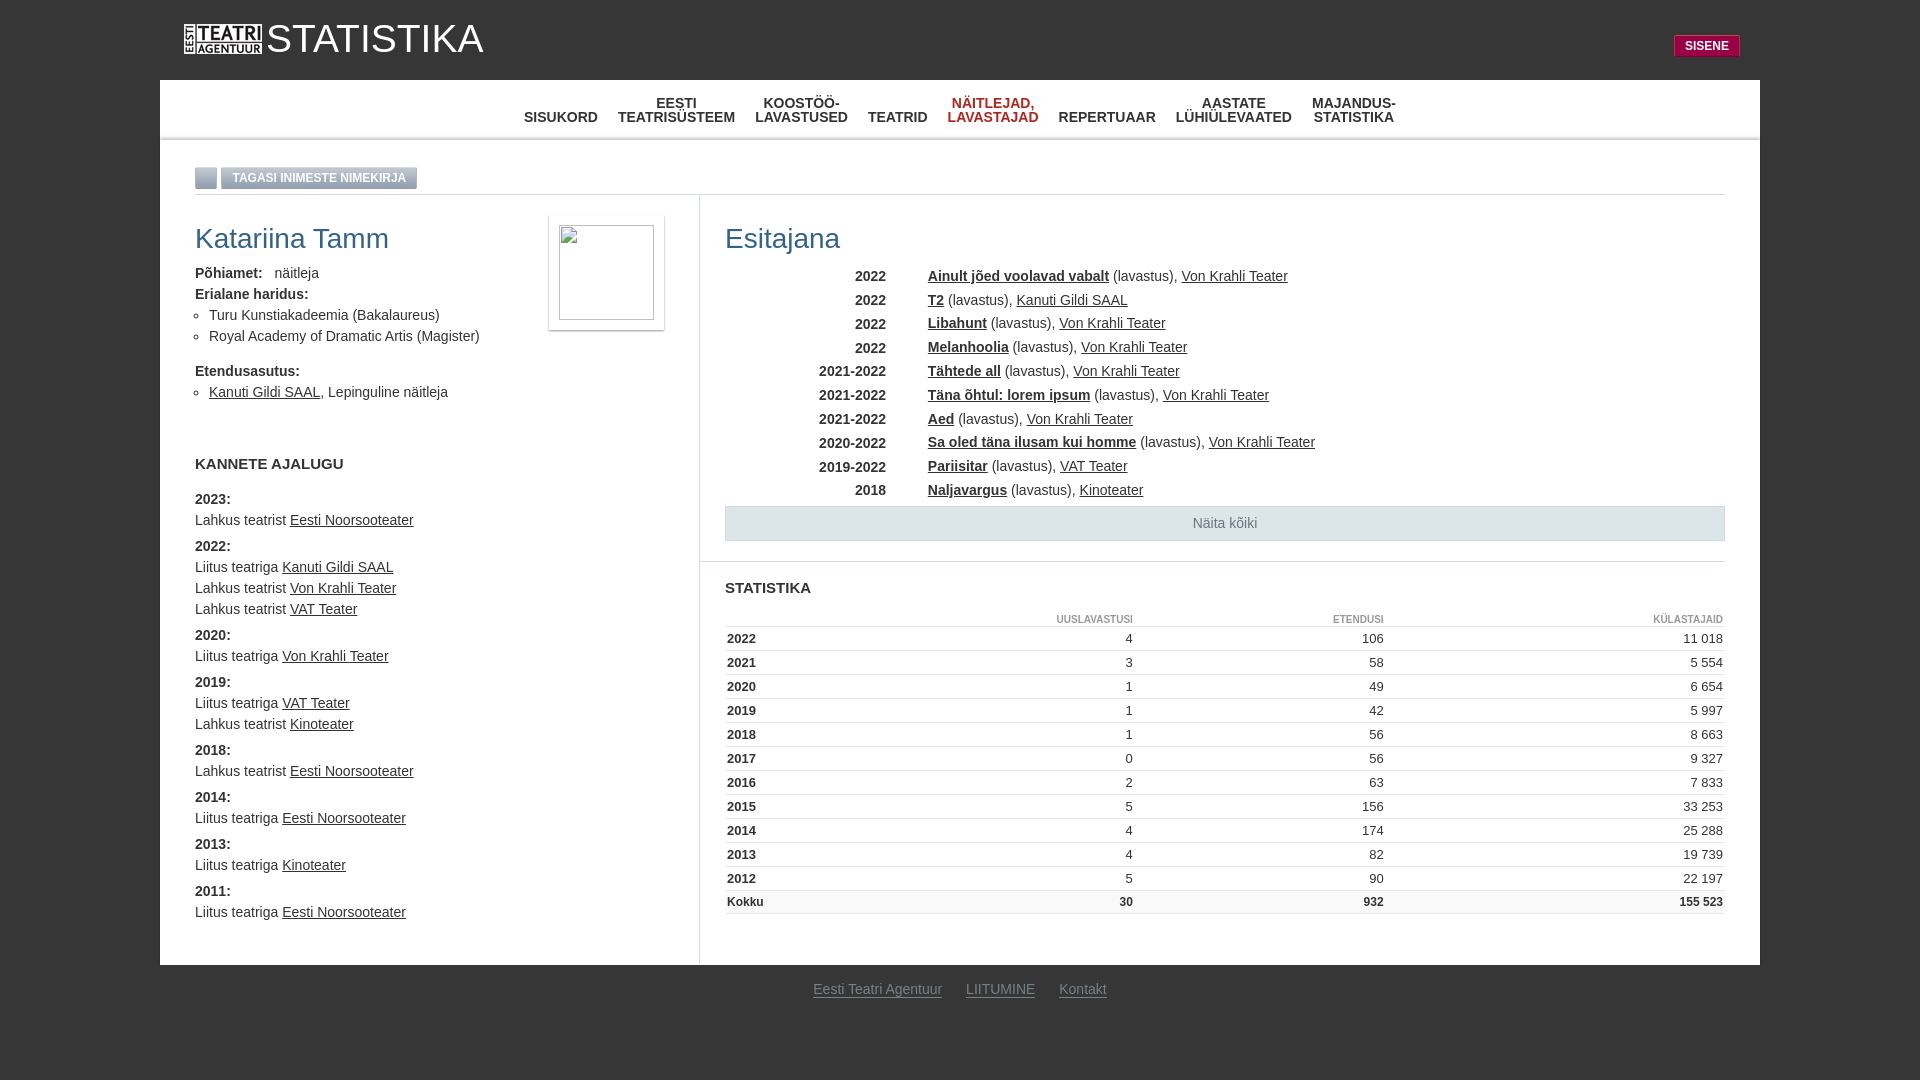 This screenshot has width=1920, height=1080. I want to click on MAJANDUS-
STATISTIKA, so click(1354, 110).